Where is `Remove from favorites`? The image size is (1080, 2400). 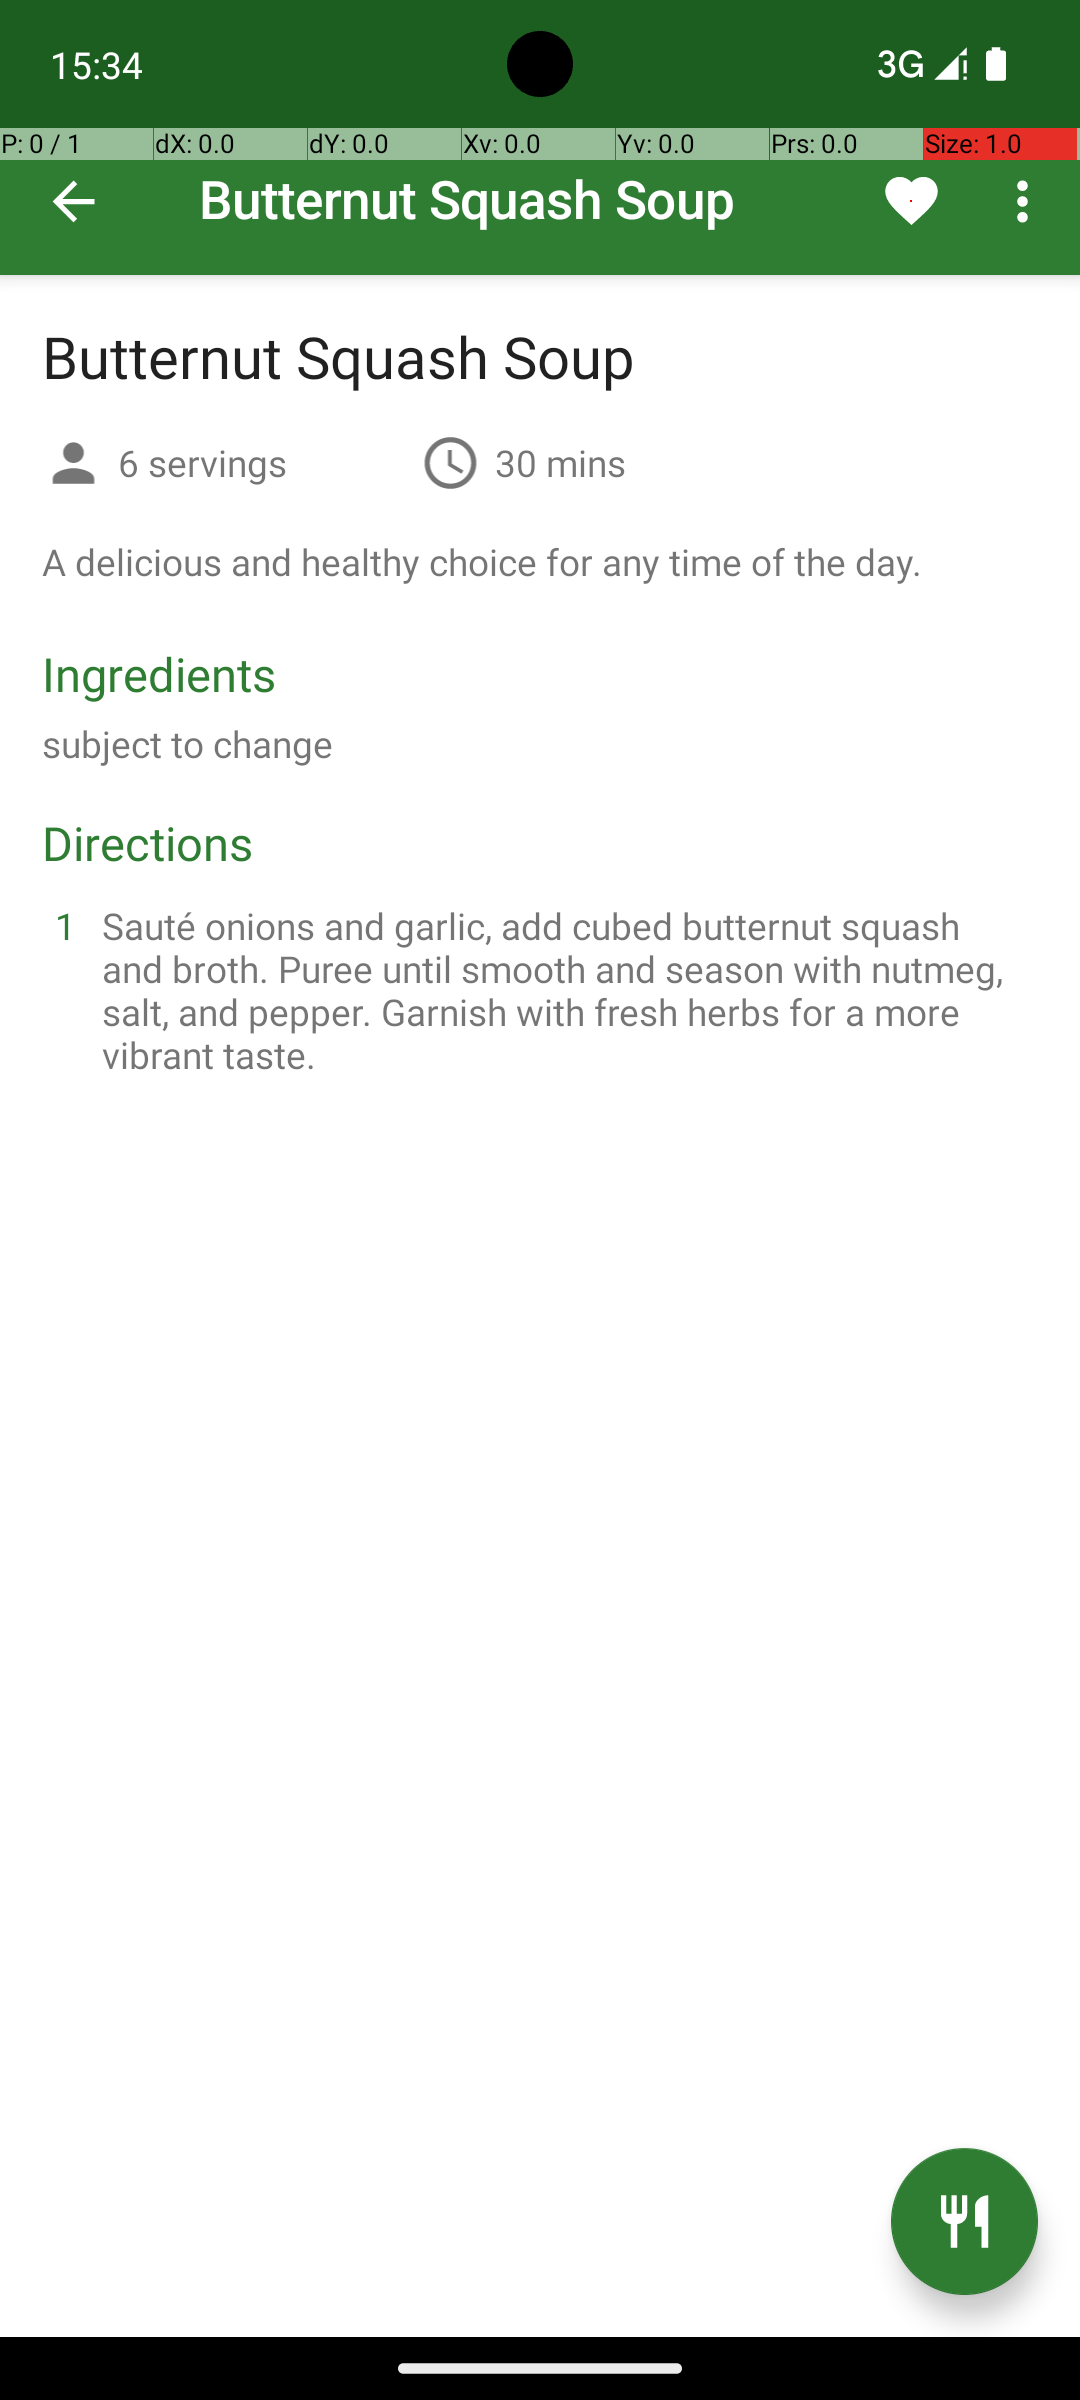
Remove from favorites is located at coordinates (912, 201).